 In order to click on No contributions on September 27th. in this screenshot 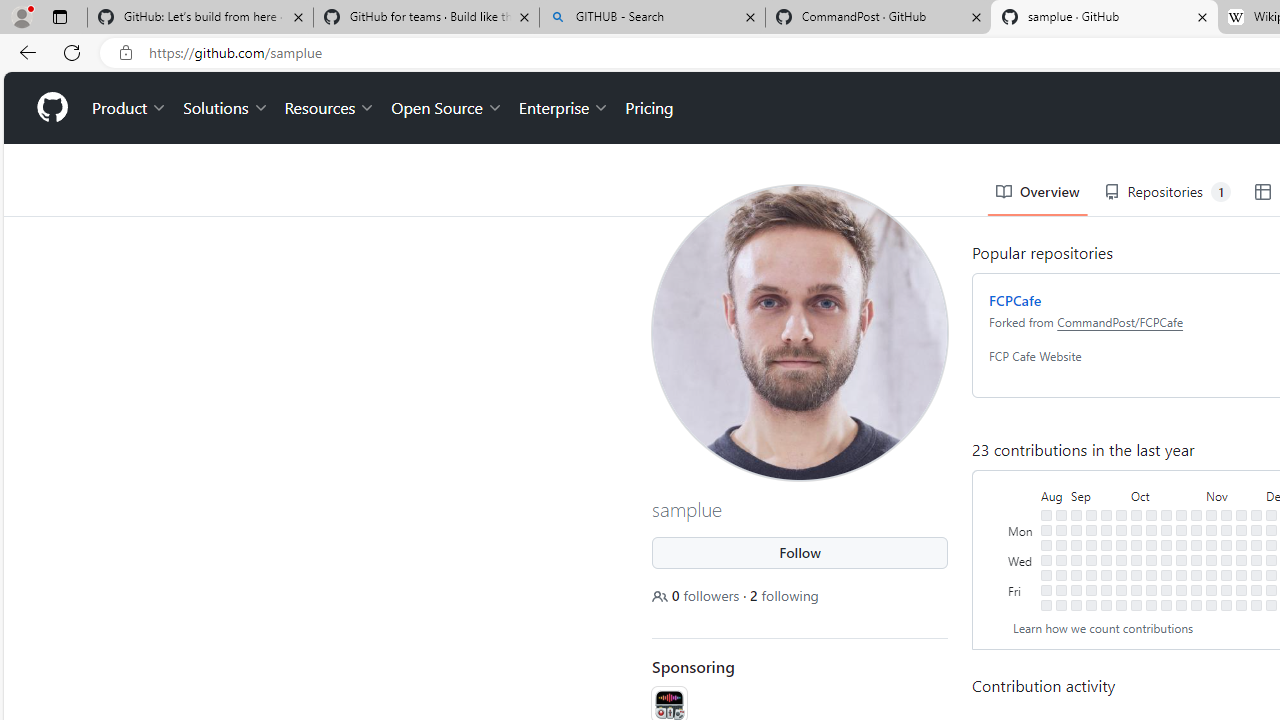, I will do `click(1121, 559)`.